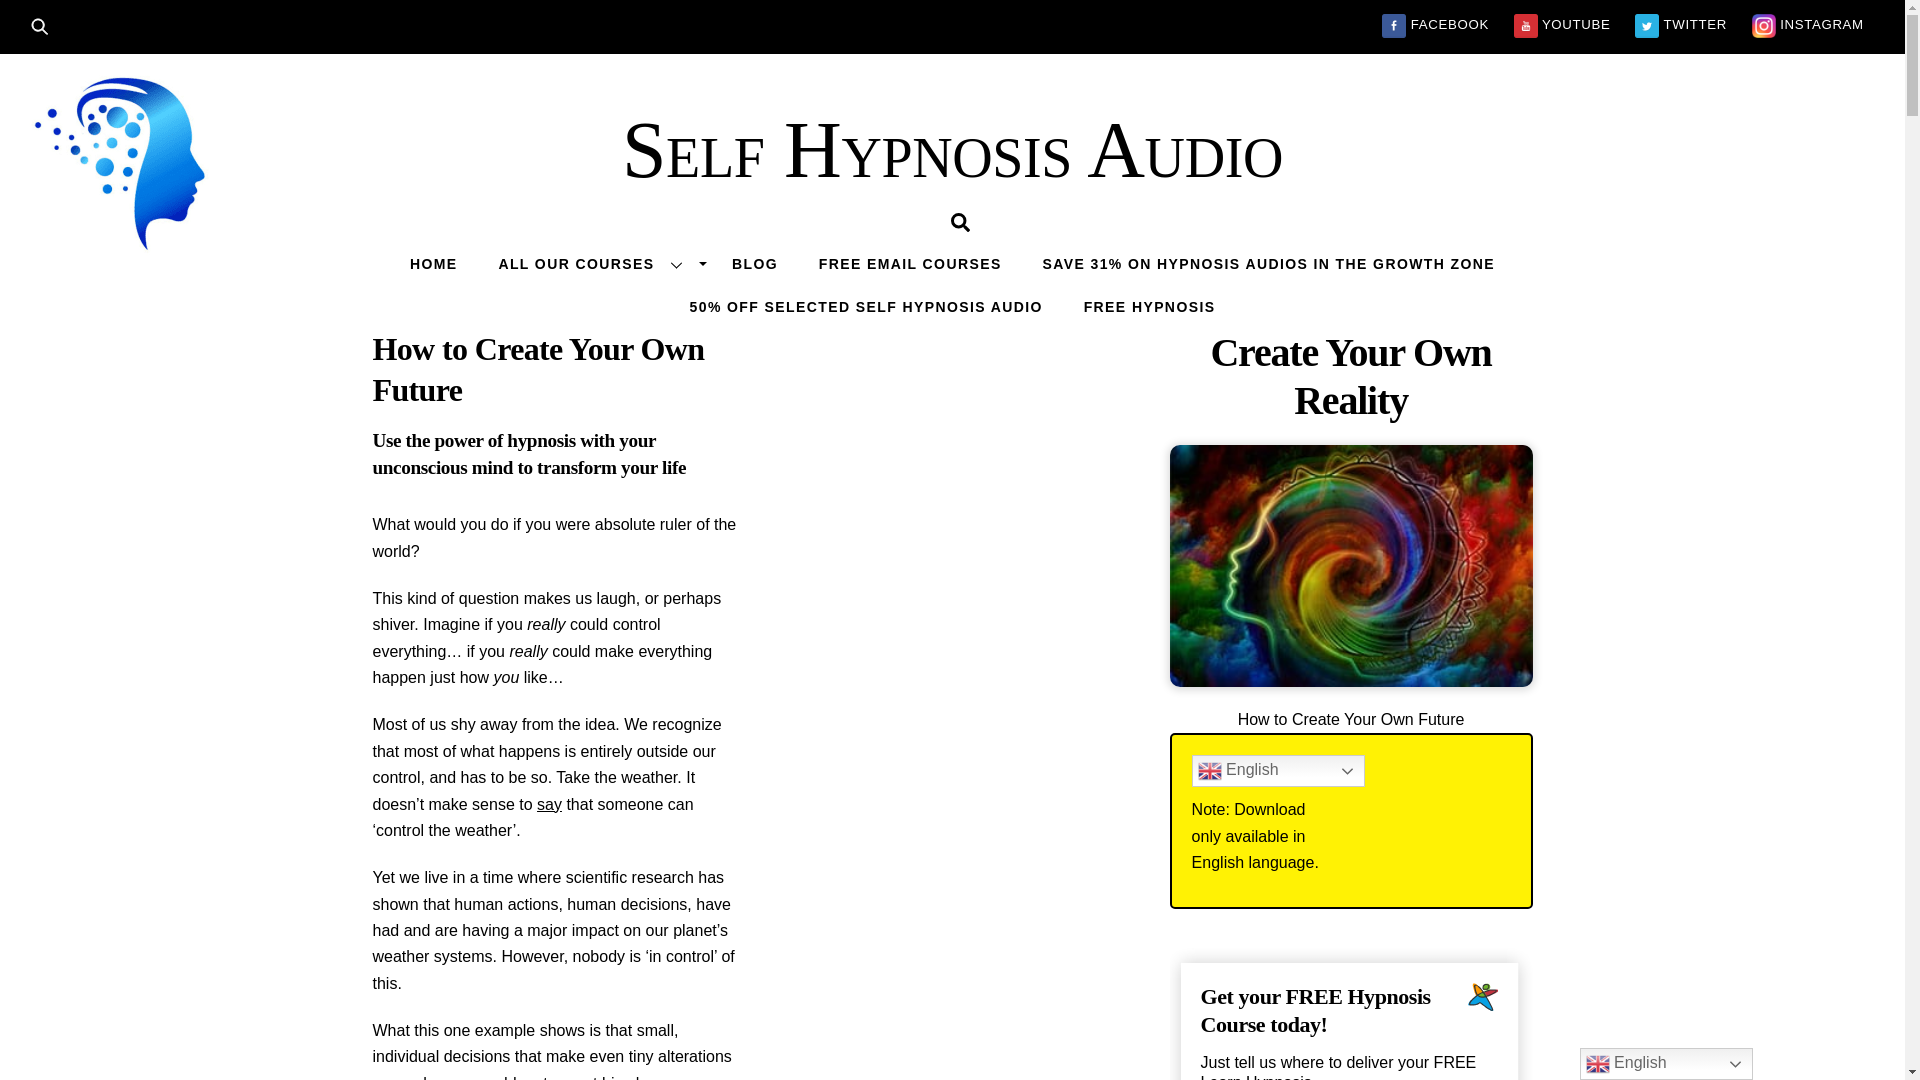 This screenshot has width=1920, height=1080. I want to click on Search, so click(960, 221).